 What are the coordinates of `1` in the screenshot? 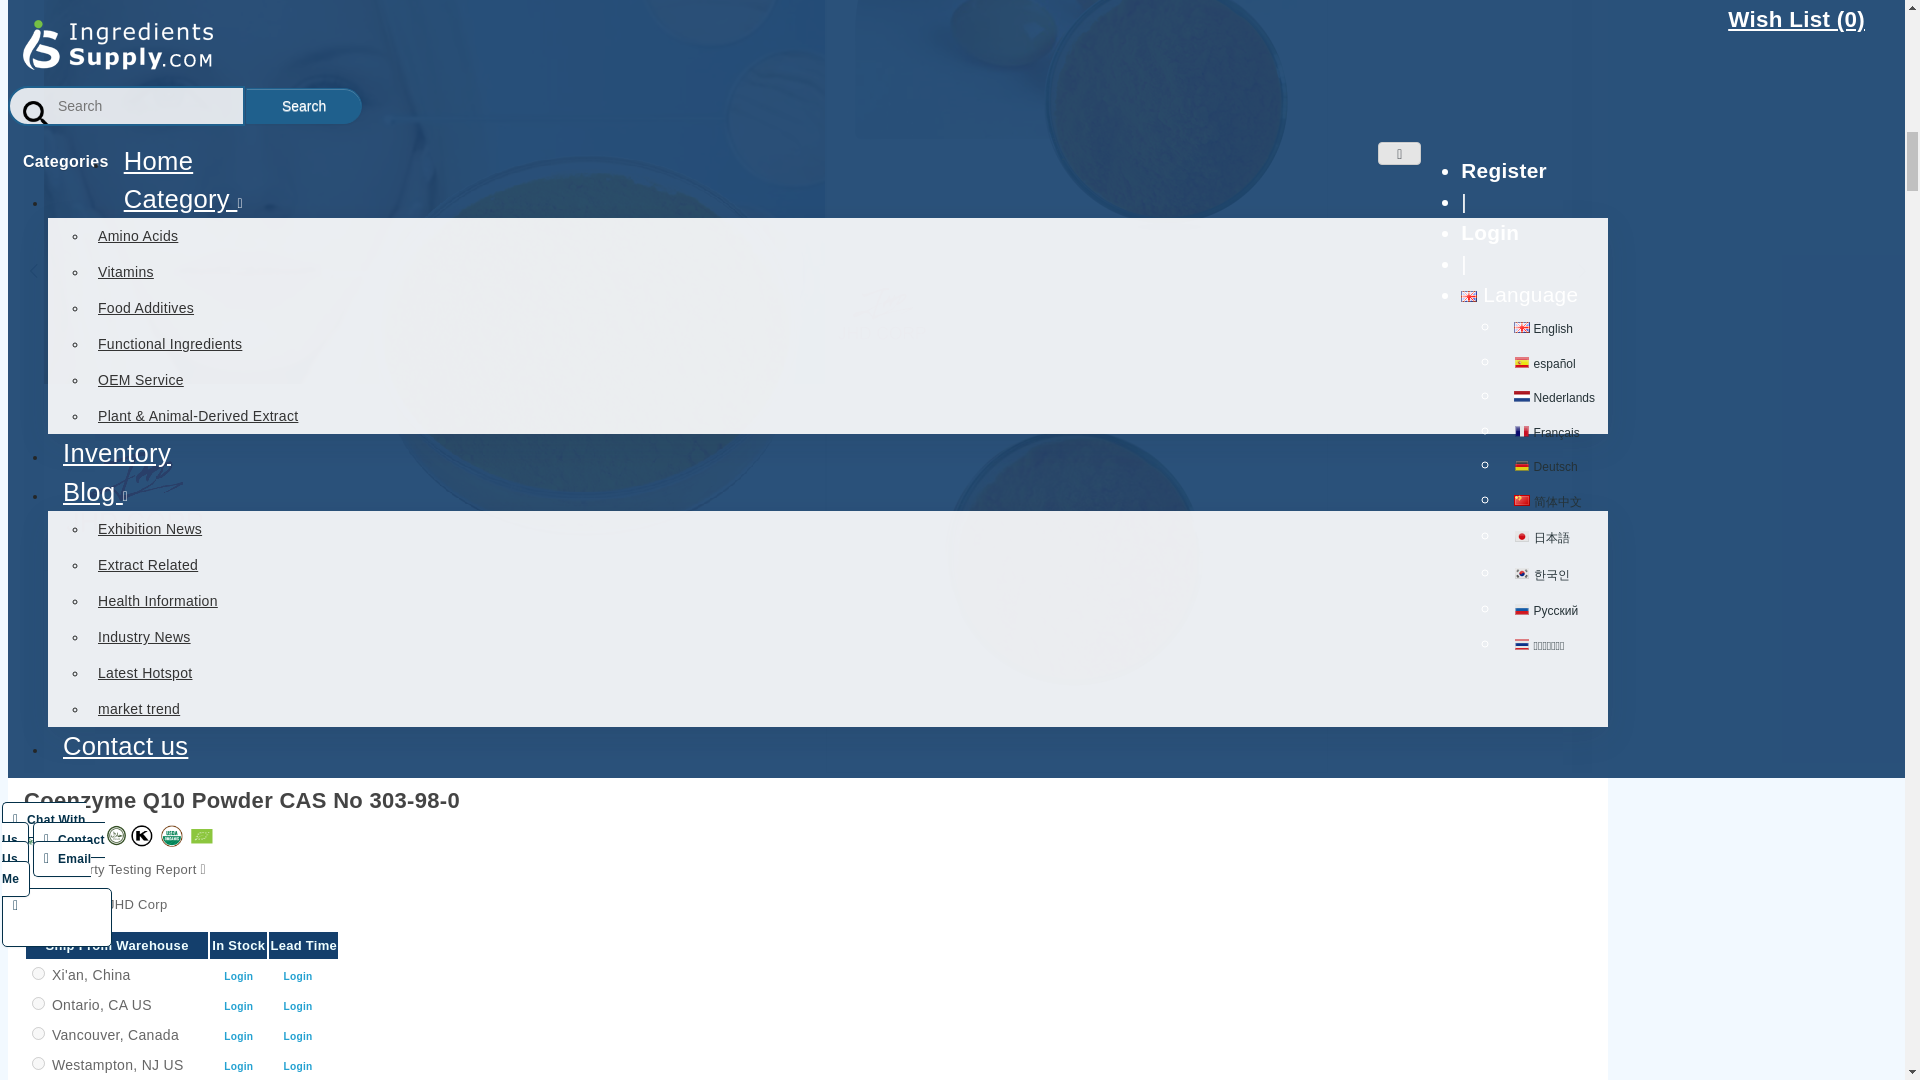 It's located at (38, 972).